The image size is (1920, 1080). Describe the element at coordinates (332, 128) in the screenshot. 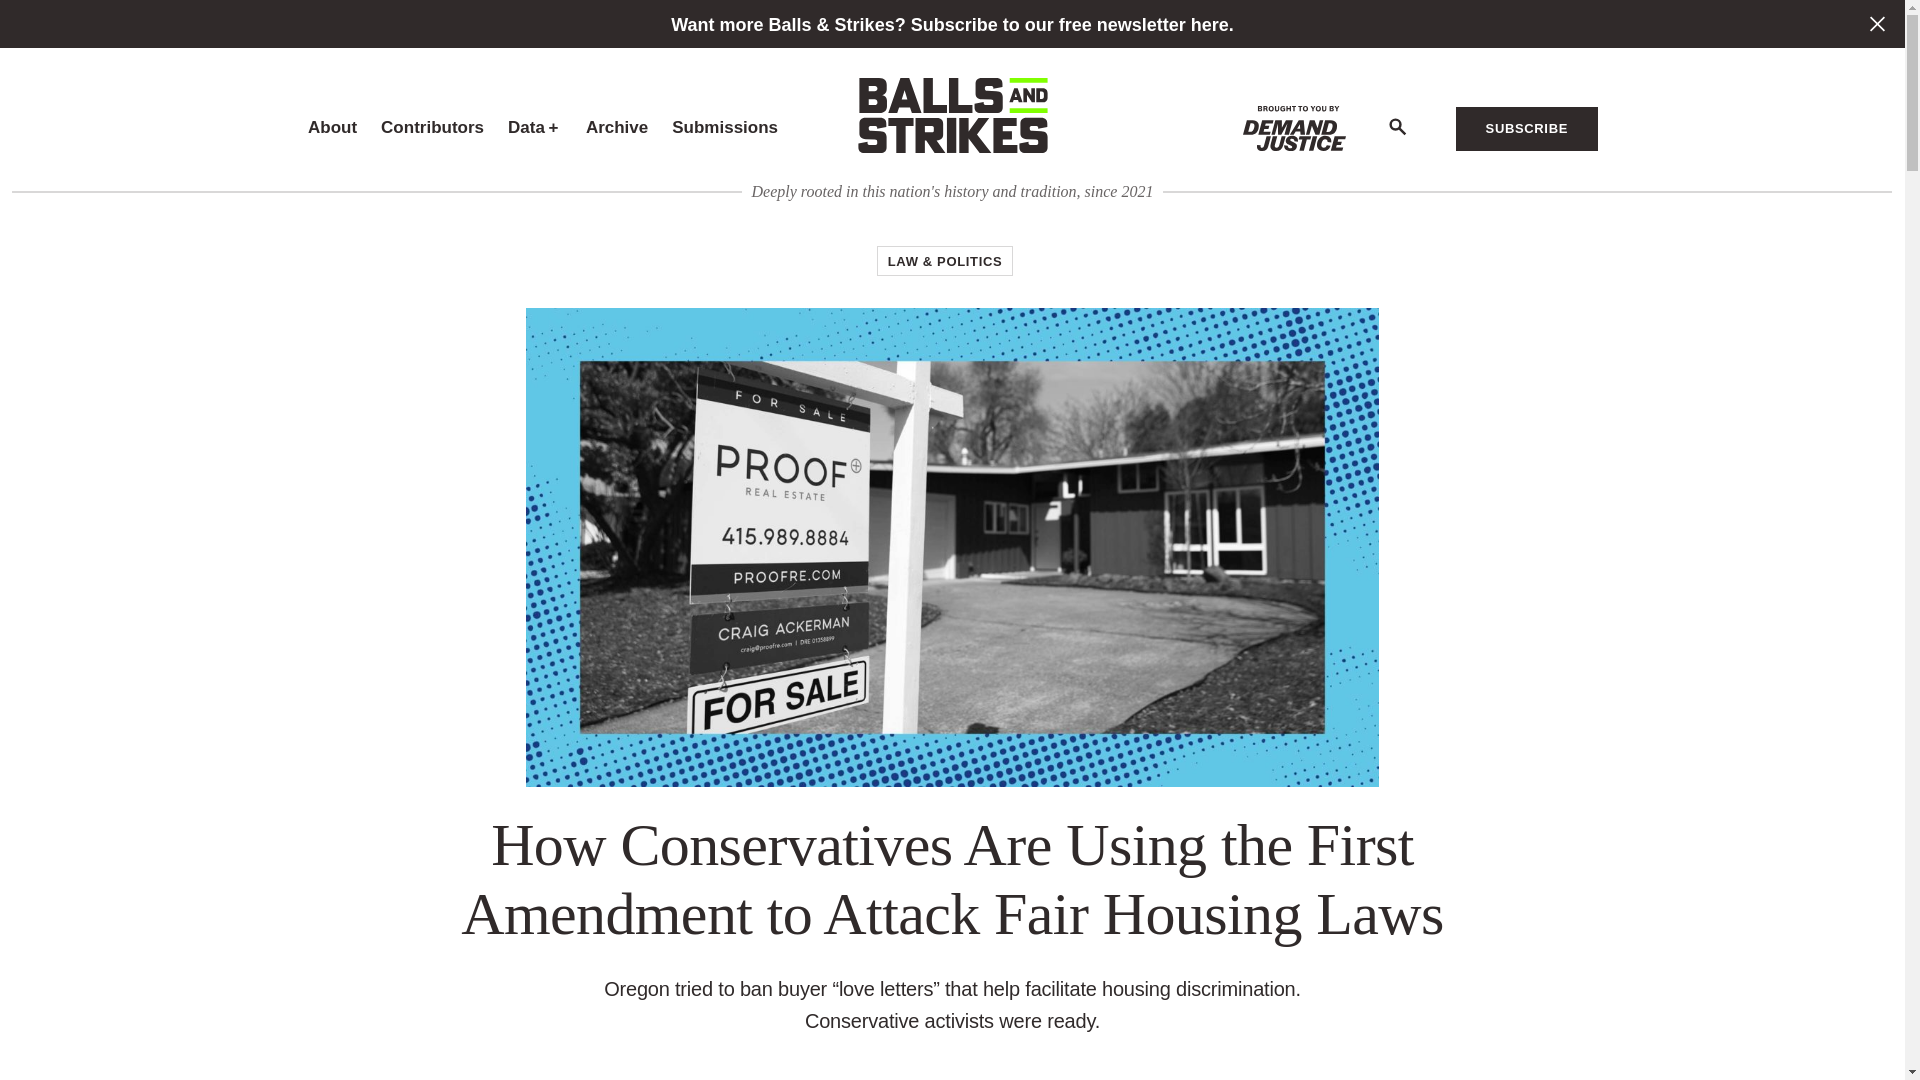

I see `About` at that location.